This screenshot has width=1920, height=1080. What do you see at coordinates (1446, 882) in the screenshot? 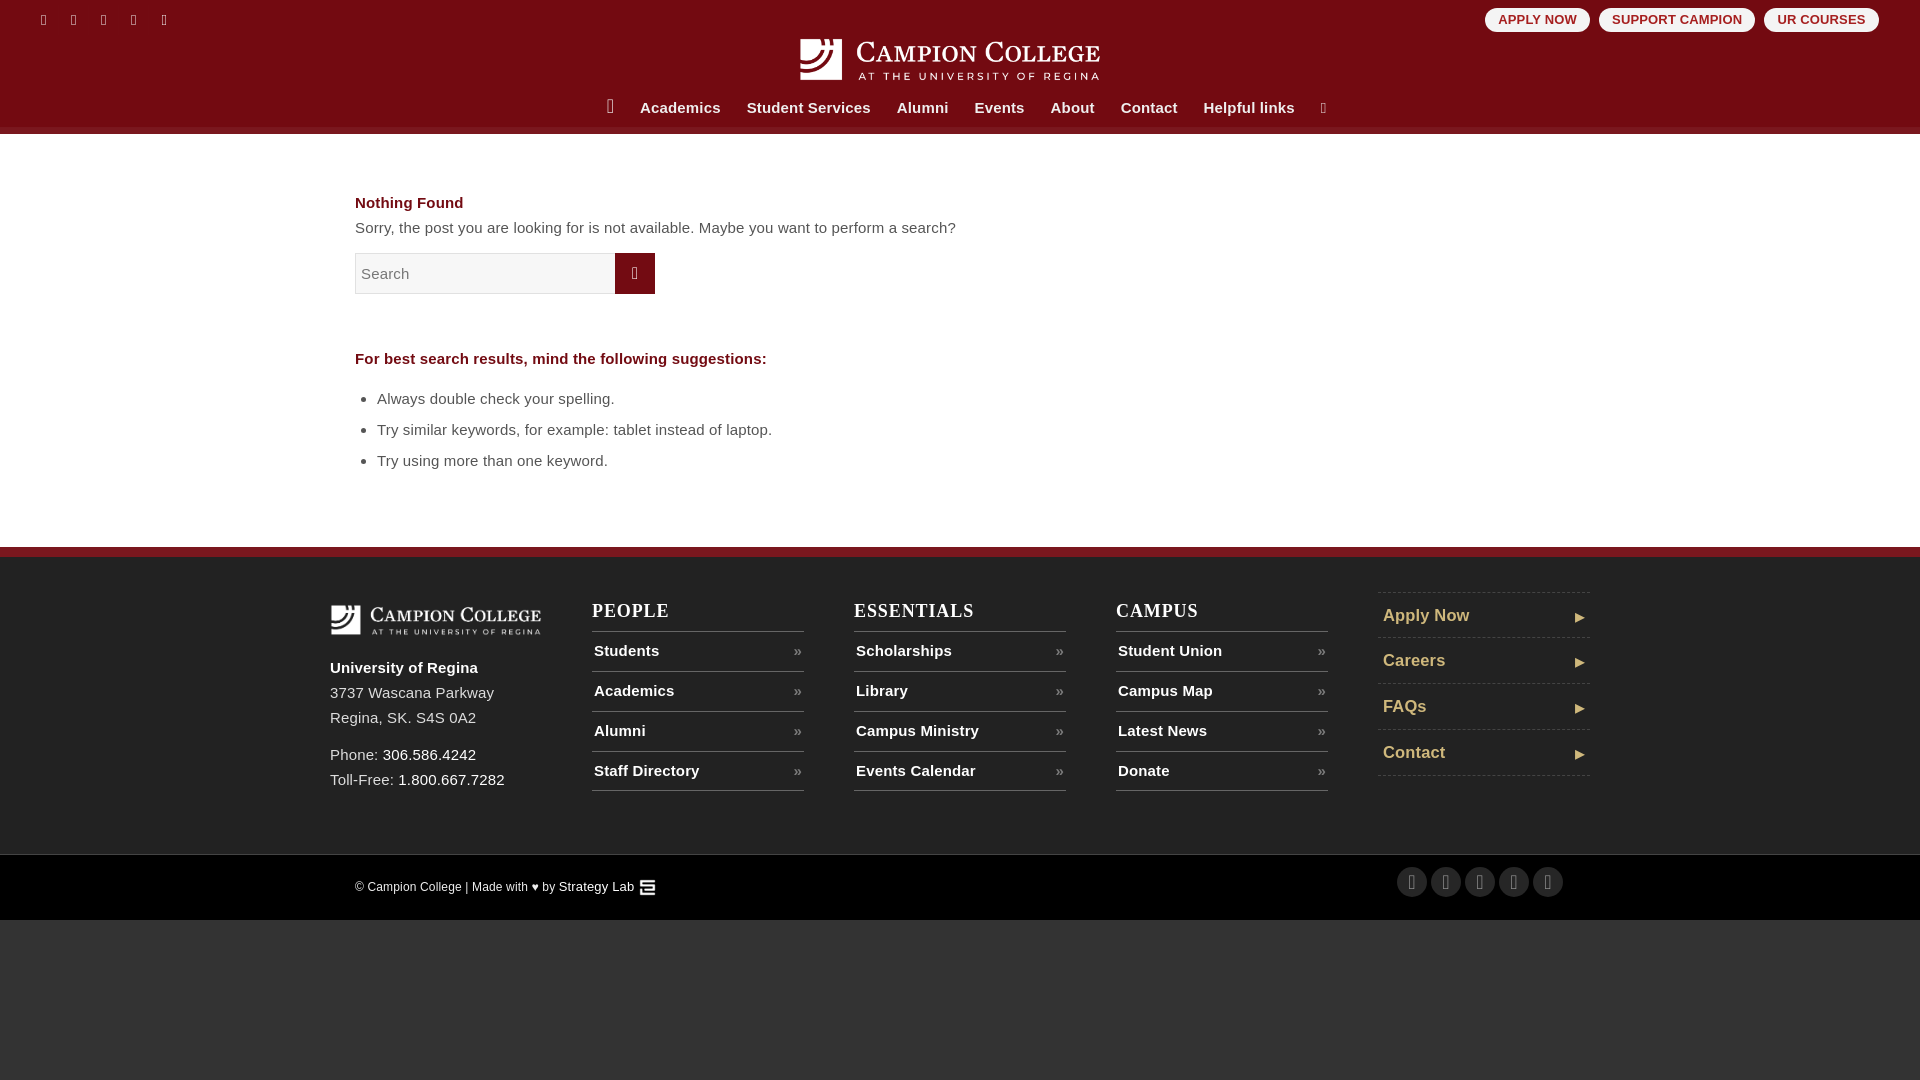
I see `Twitter` at bounding box center [1446, 882].